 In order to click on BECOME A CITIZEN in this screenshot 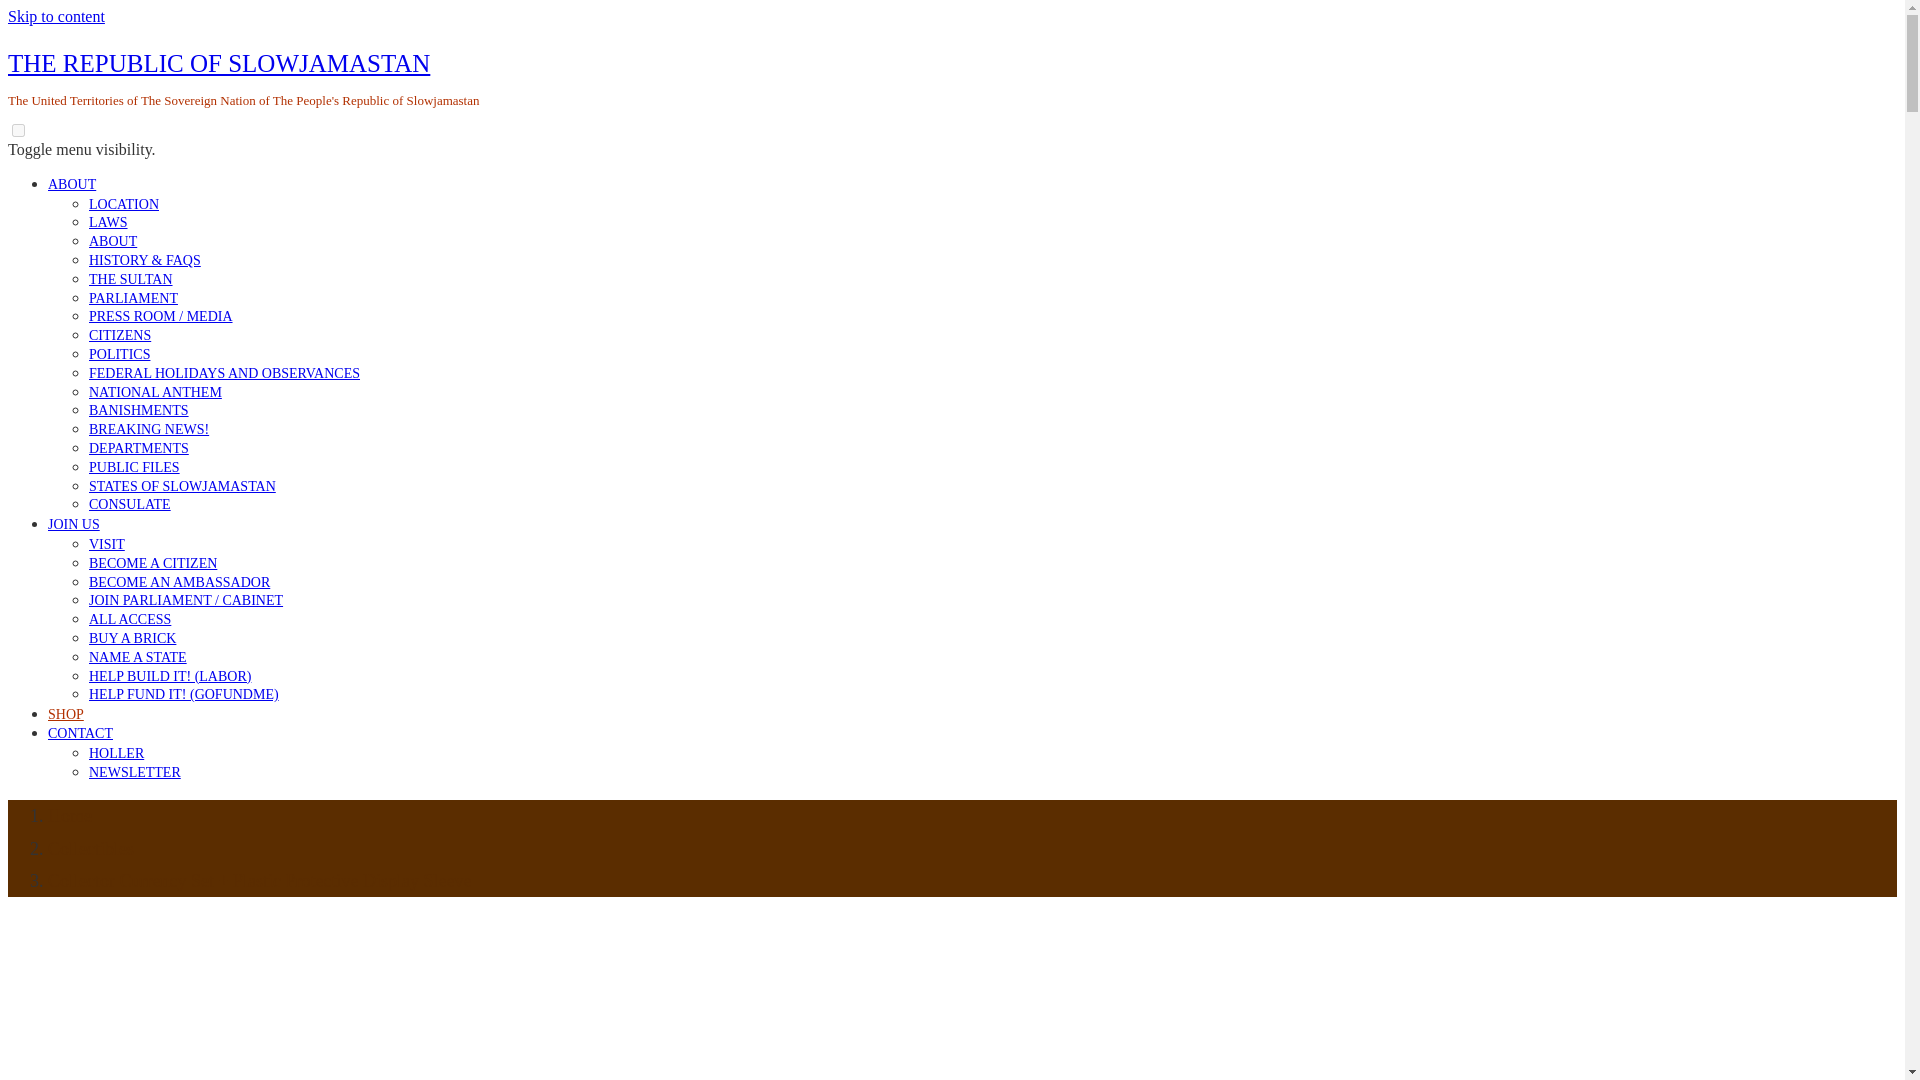, I will do `click(152, 564)`.